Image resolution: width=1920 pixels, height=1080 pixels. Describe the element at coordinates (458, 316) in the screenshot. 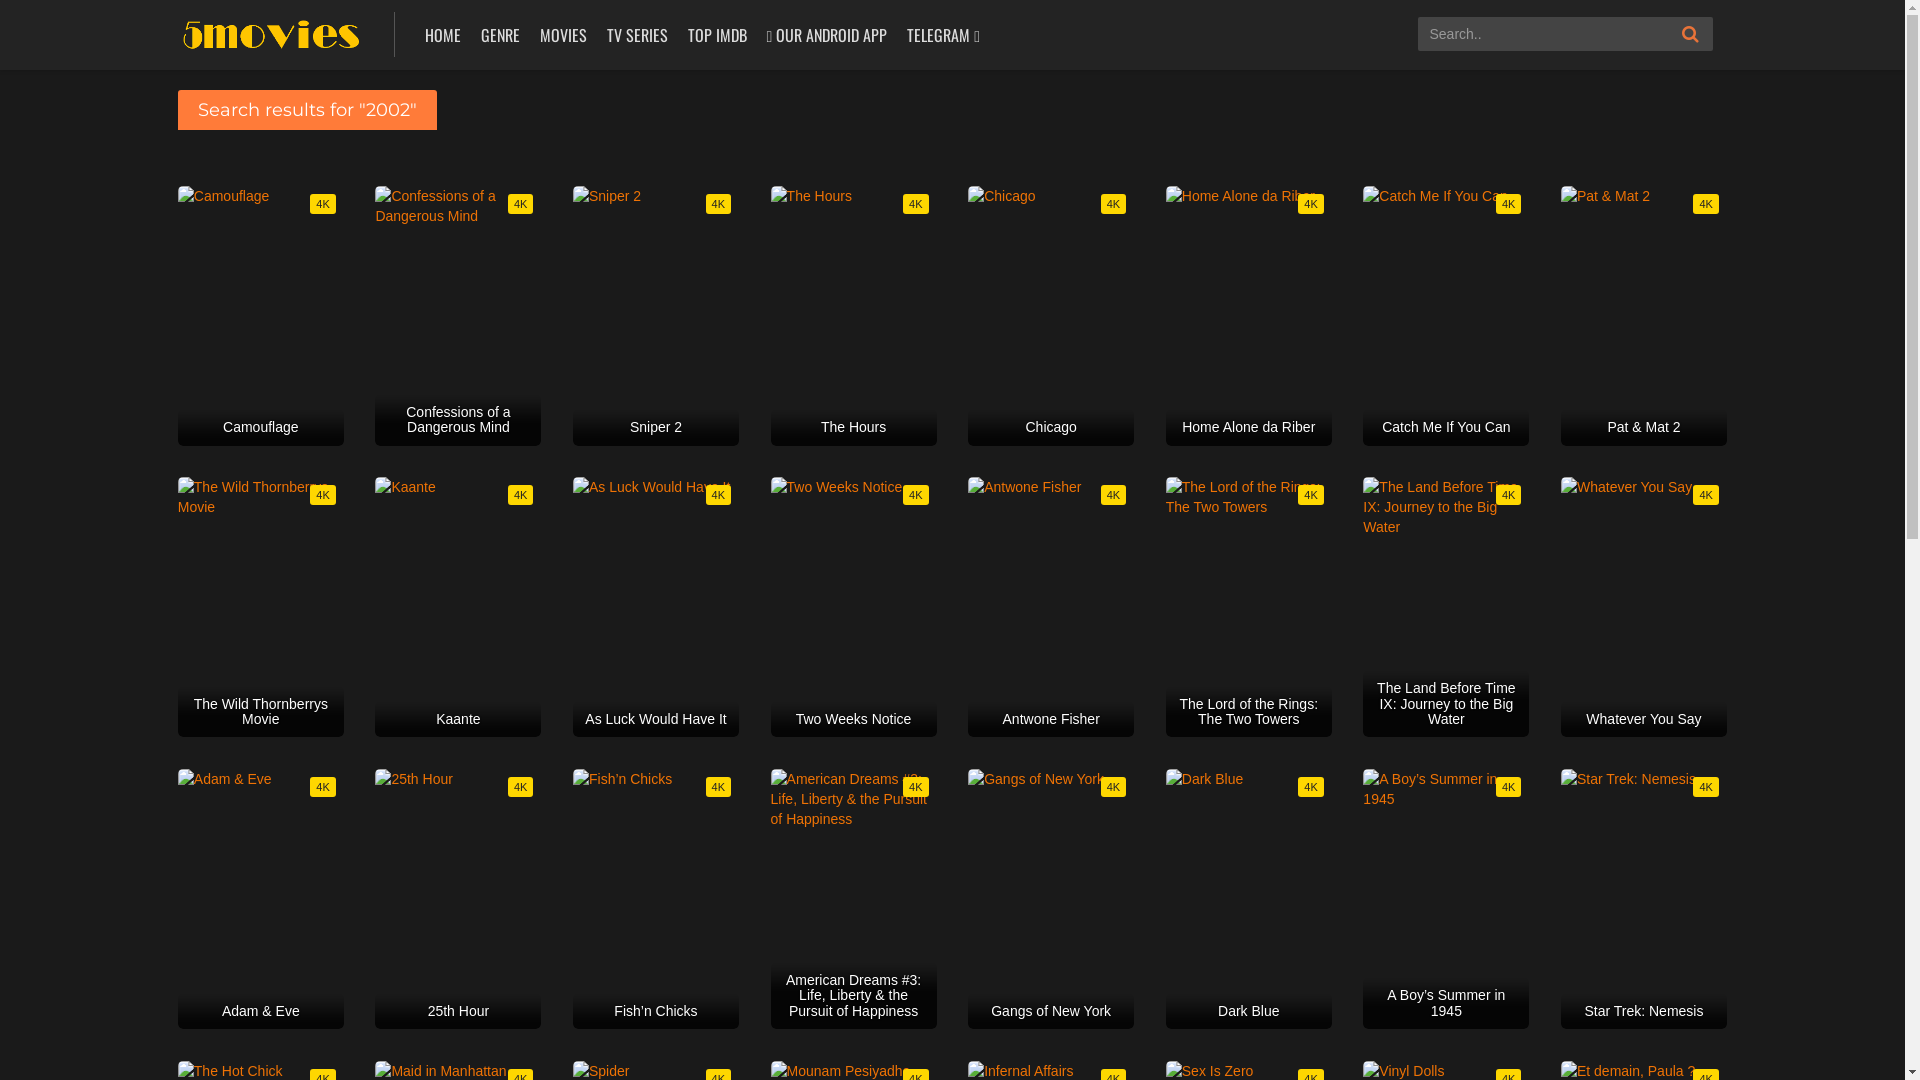

I see `4K
Confessions of a Dangerous Mind` at that location.